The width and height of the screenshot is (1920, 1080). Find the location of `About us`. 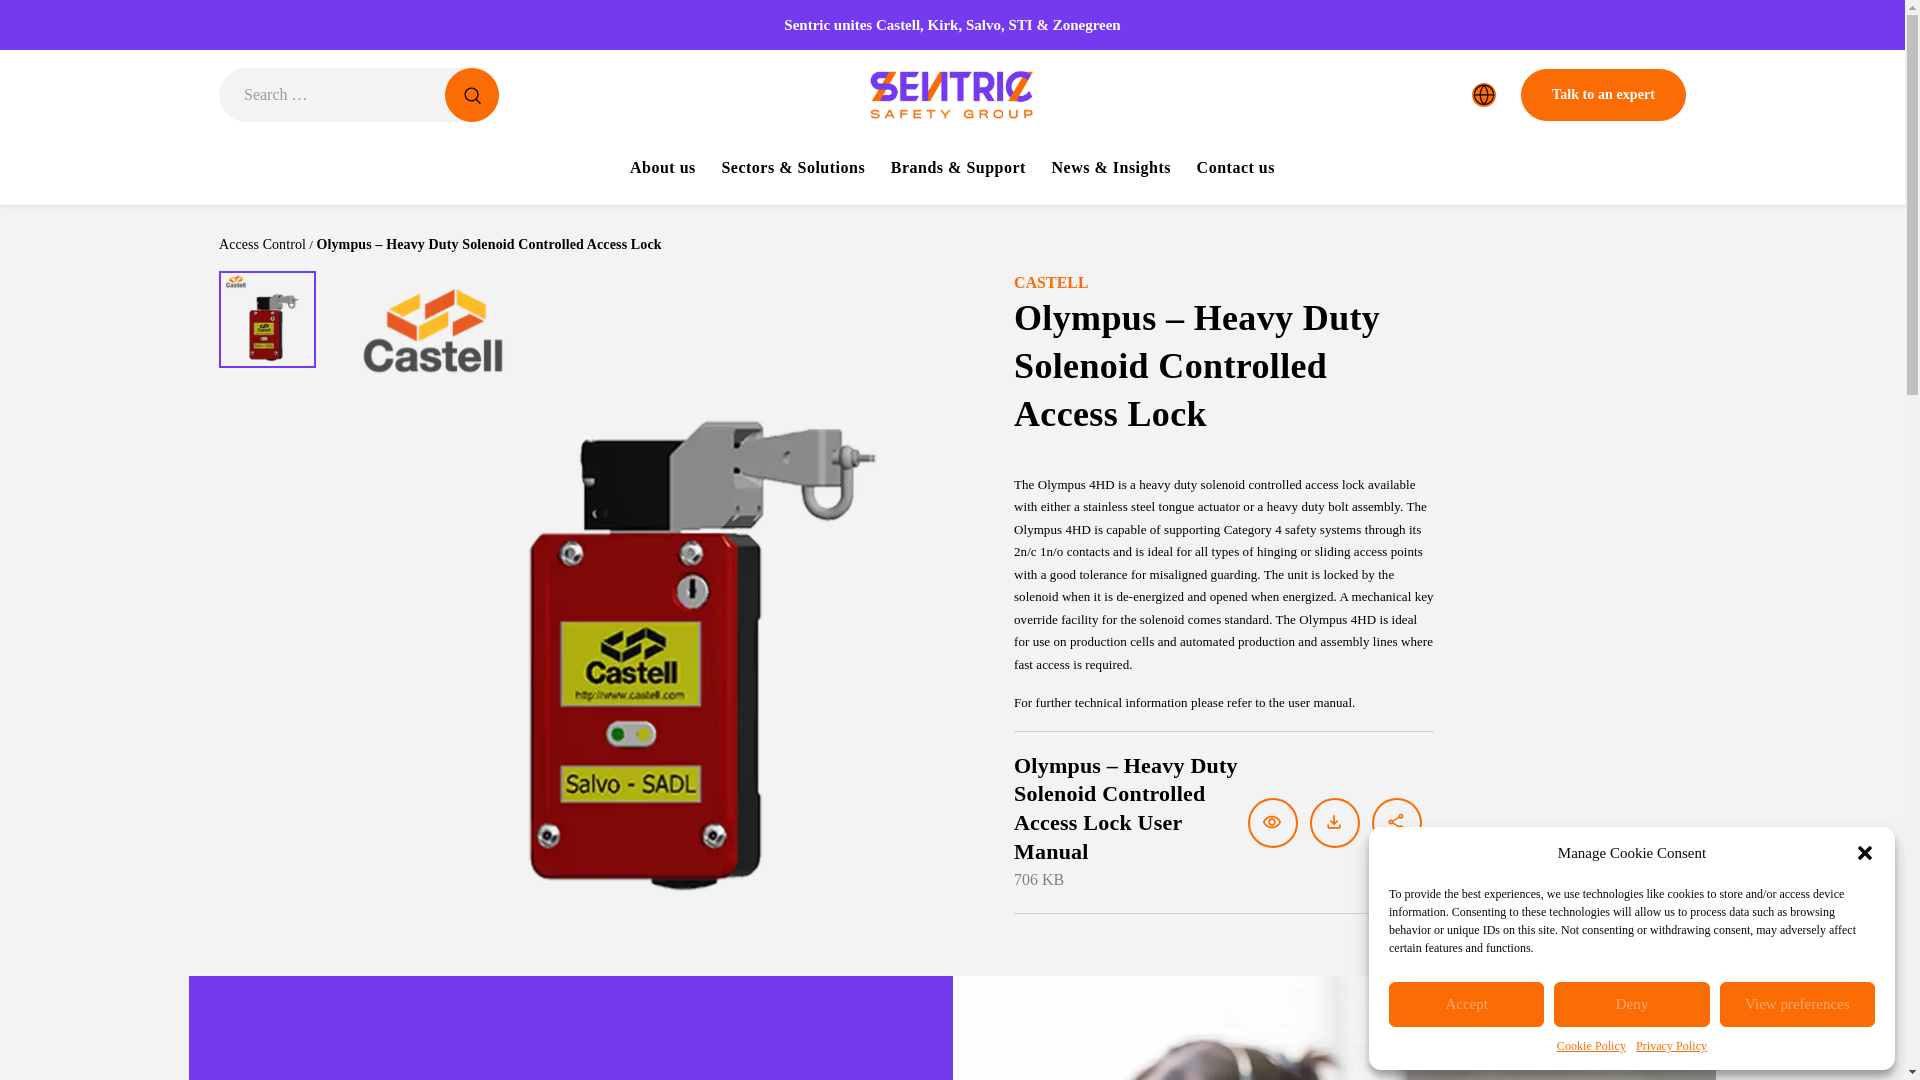

About us is located at coordinates (662, 172).